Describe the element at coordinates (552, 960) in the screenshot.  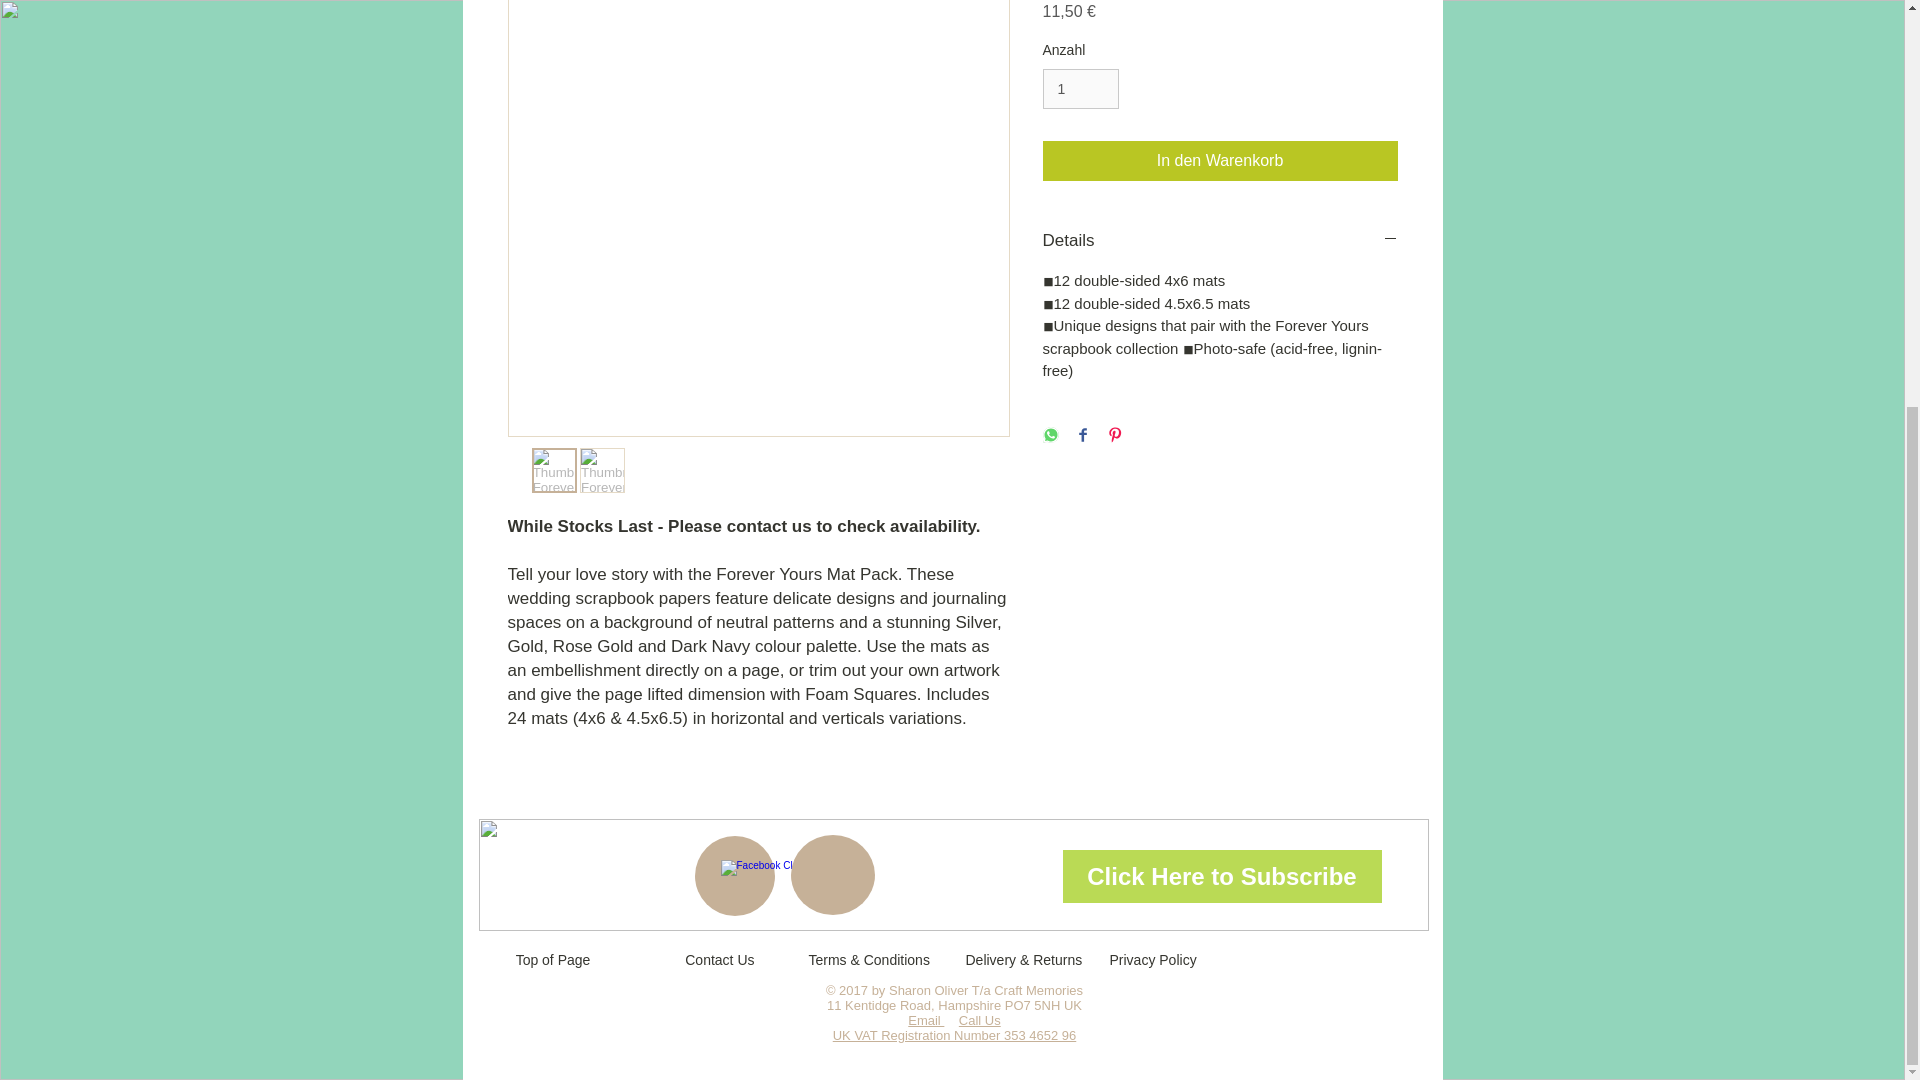
I see `Top of Page` at that location.